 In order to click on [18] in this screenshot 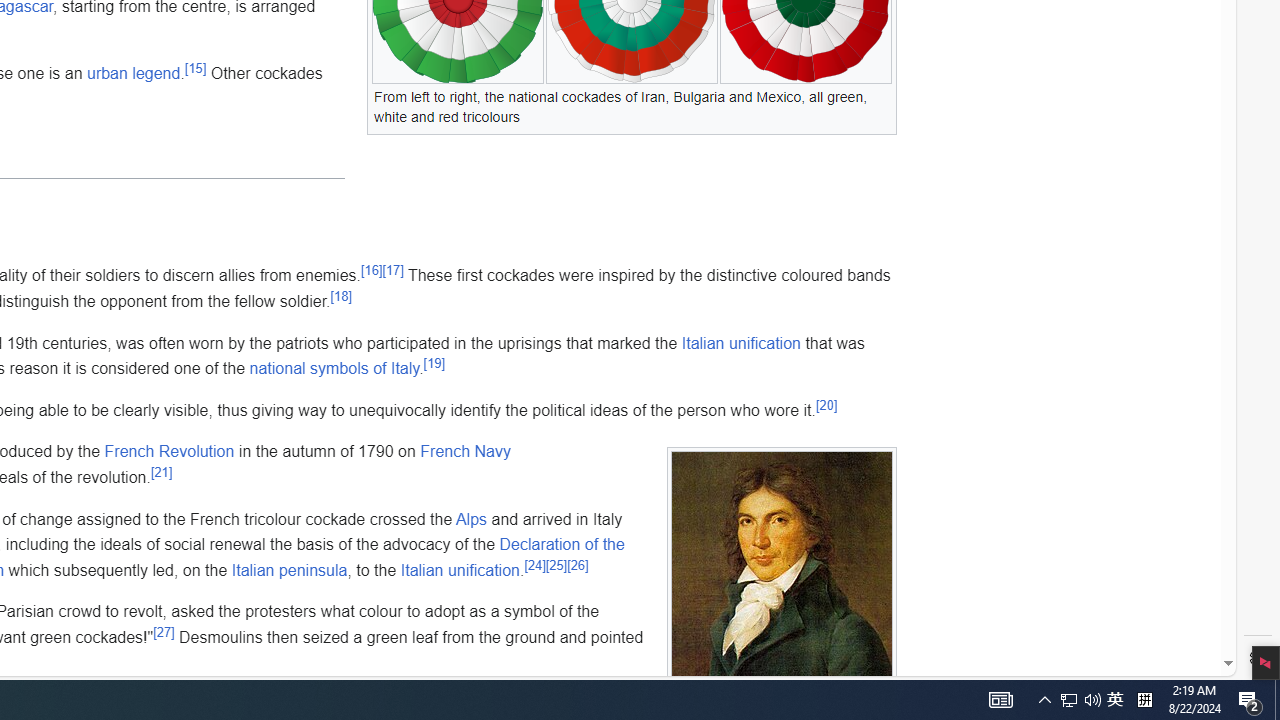, I will do `click(341, 296)`.